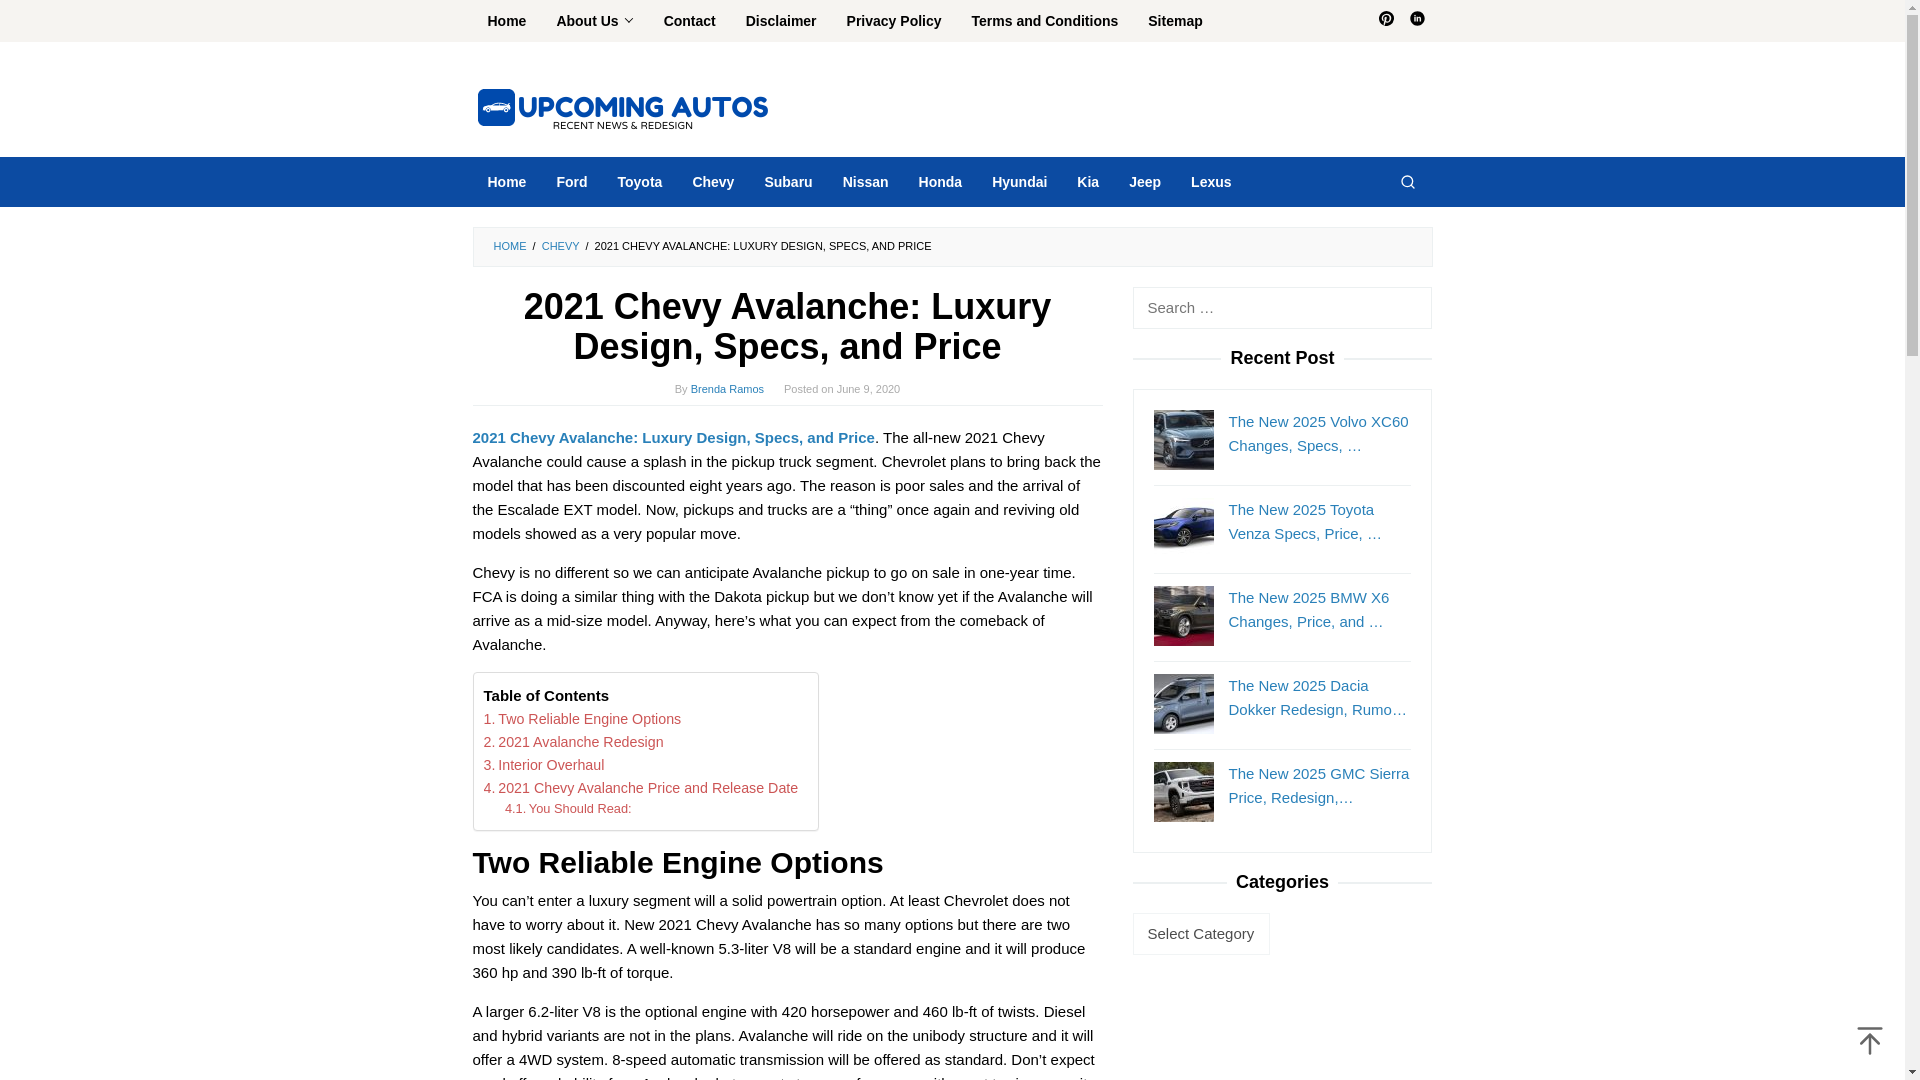 The height and width of the screenshot is (1080, 1920). I want to click on Lexus, so click(1210, 182).